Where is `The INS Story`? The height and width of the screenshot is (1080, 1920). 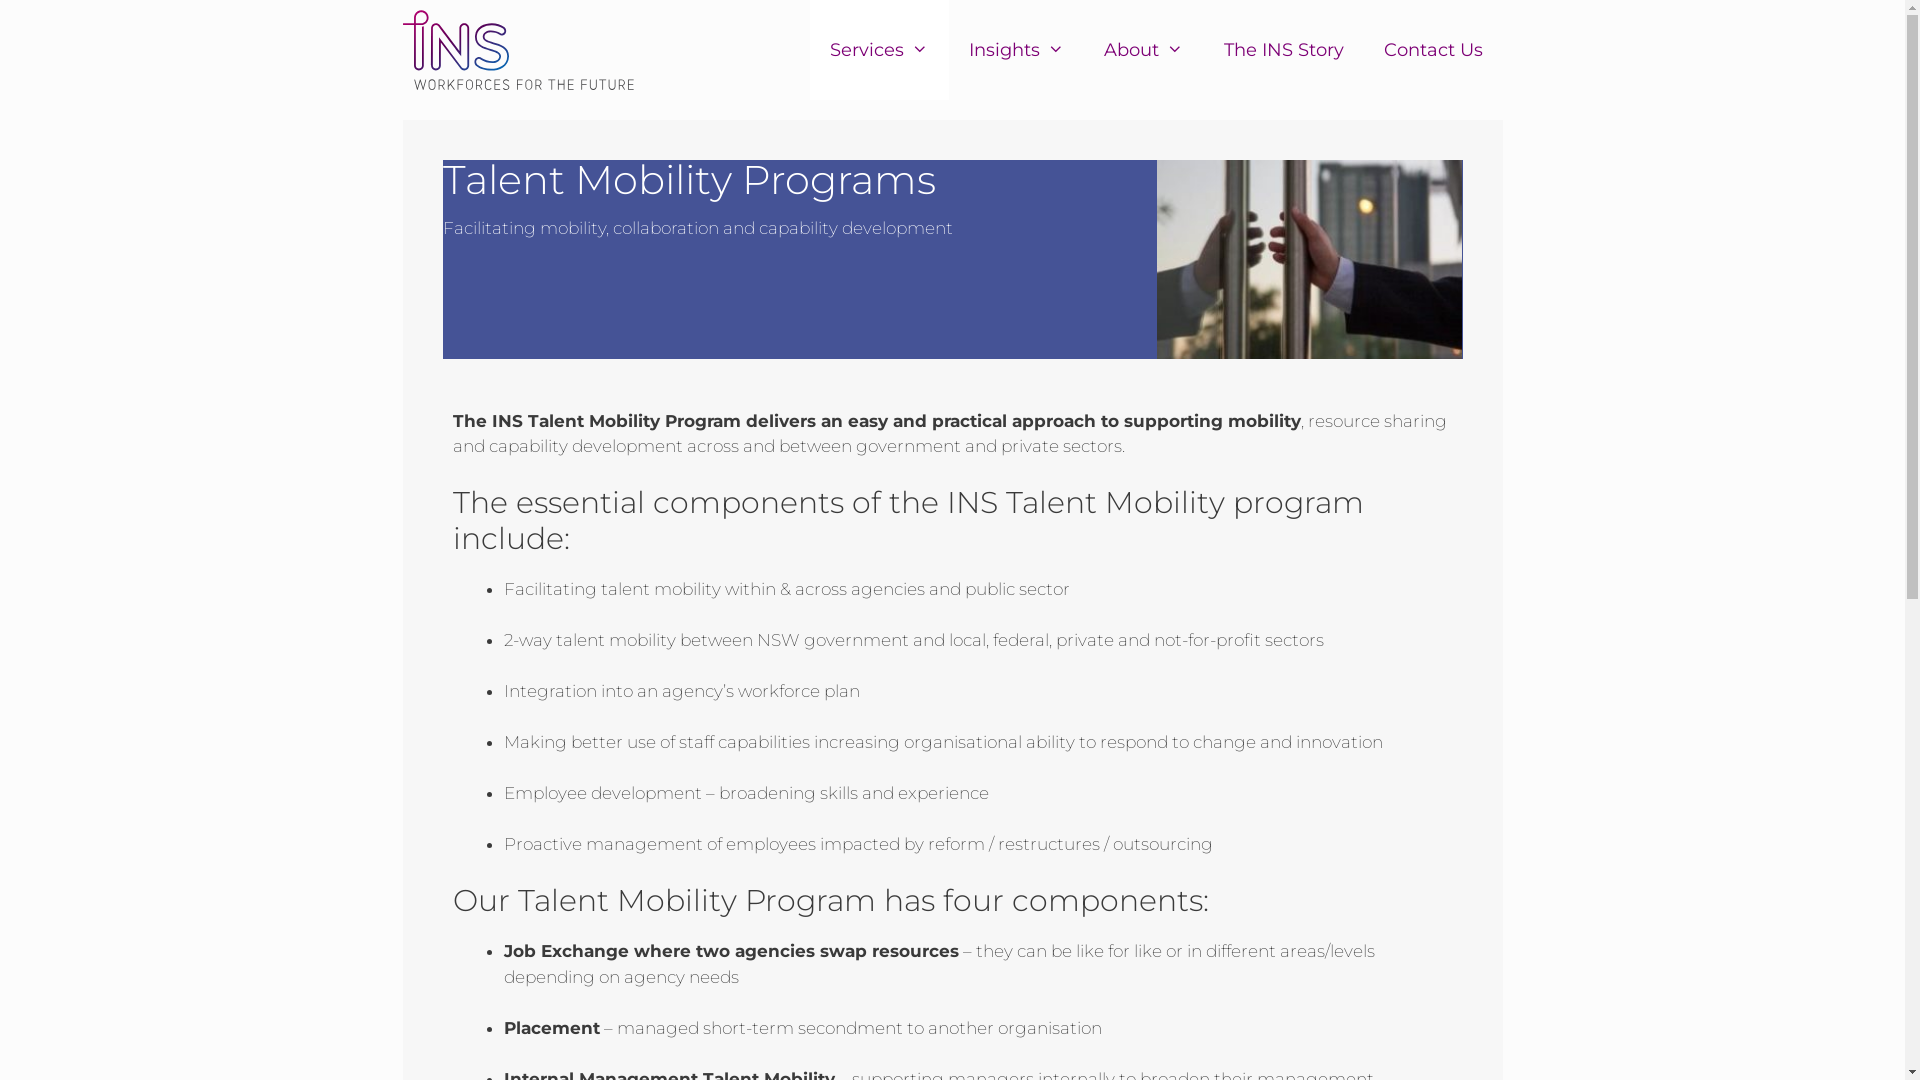 The INS Story is located at coordinates (1284, 50).